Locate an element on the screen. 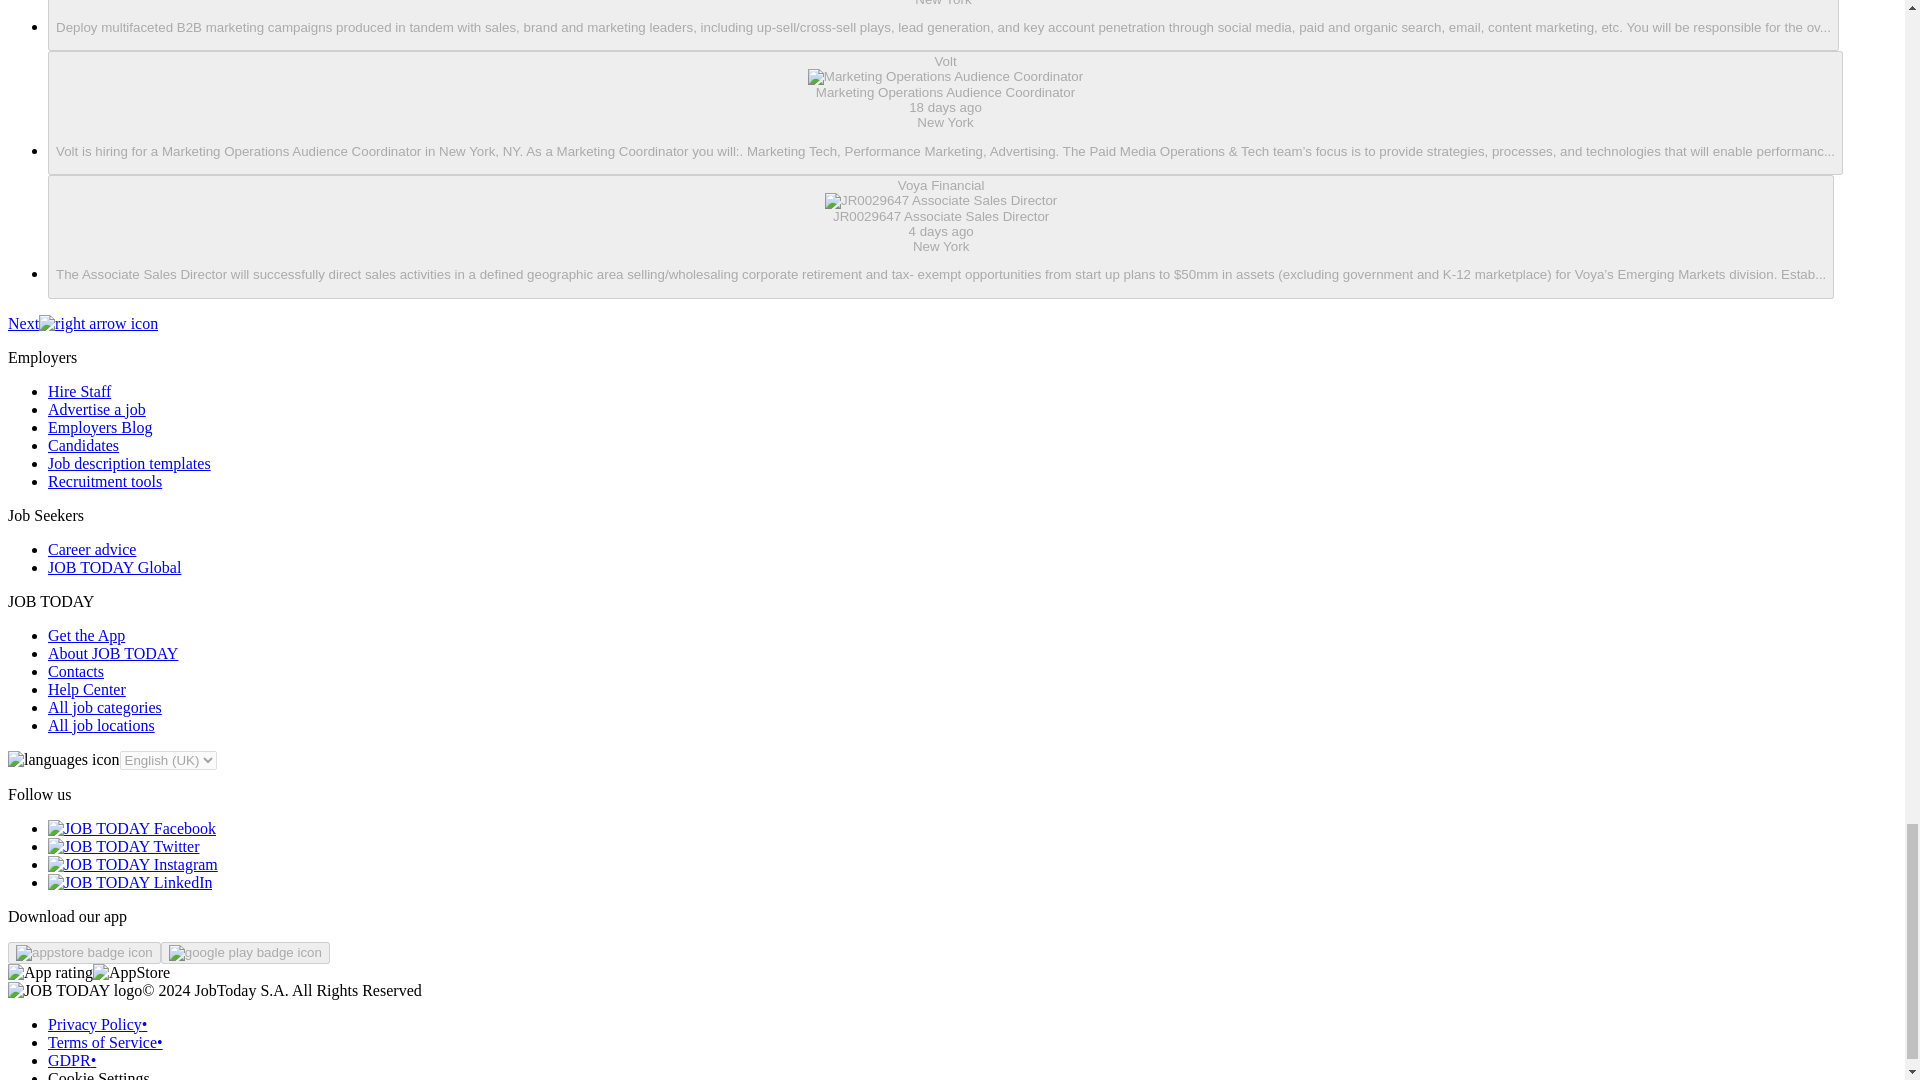 The height and width of the screenshot is (1080, 1920). JOB TODAY Android Application is located at coordinates (246, 952).